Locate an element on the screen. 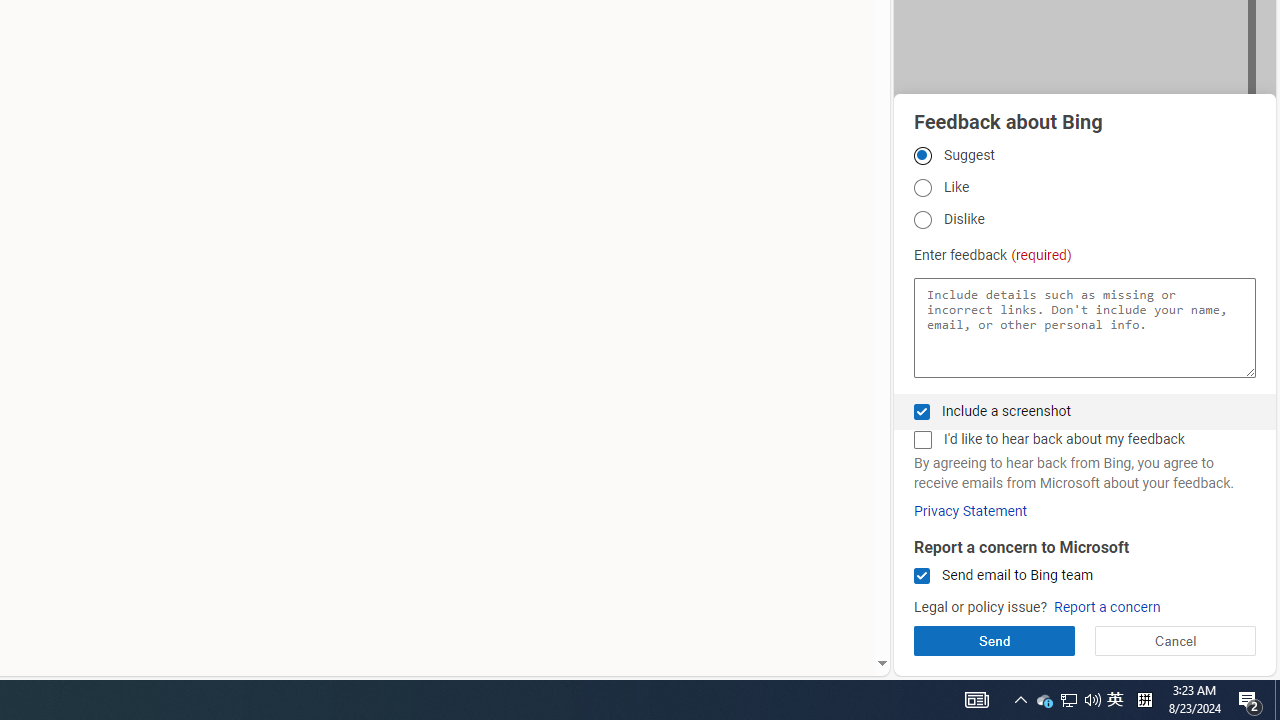 This screenshot has height=720, width=1280. Privacy Statement is located at coordinates (970, 511).